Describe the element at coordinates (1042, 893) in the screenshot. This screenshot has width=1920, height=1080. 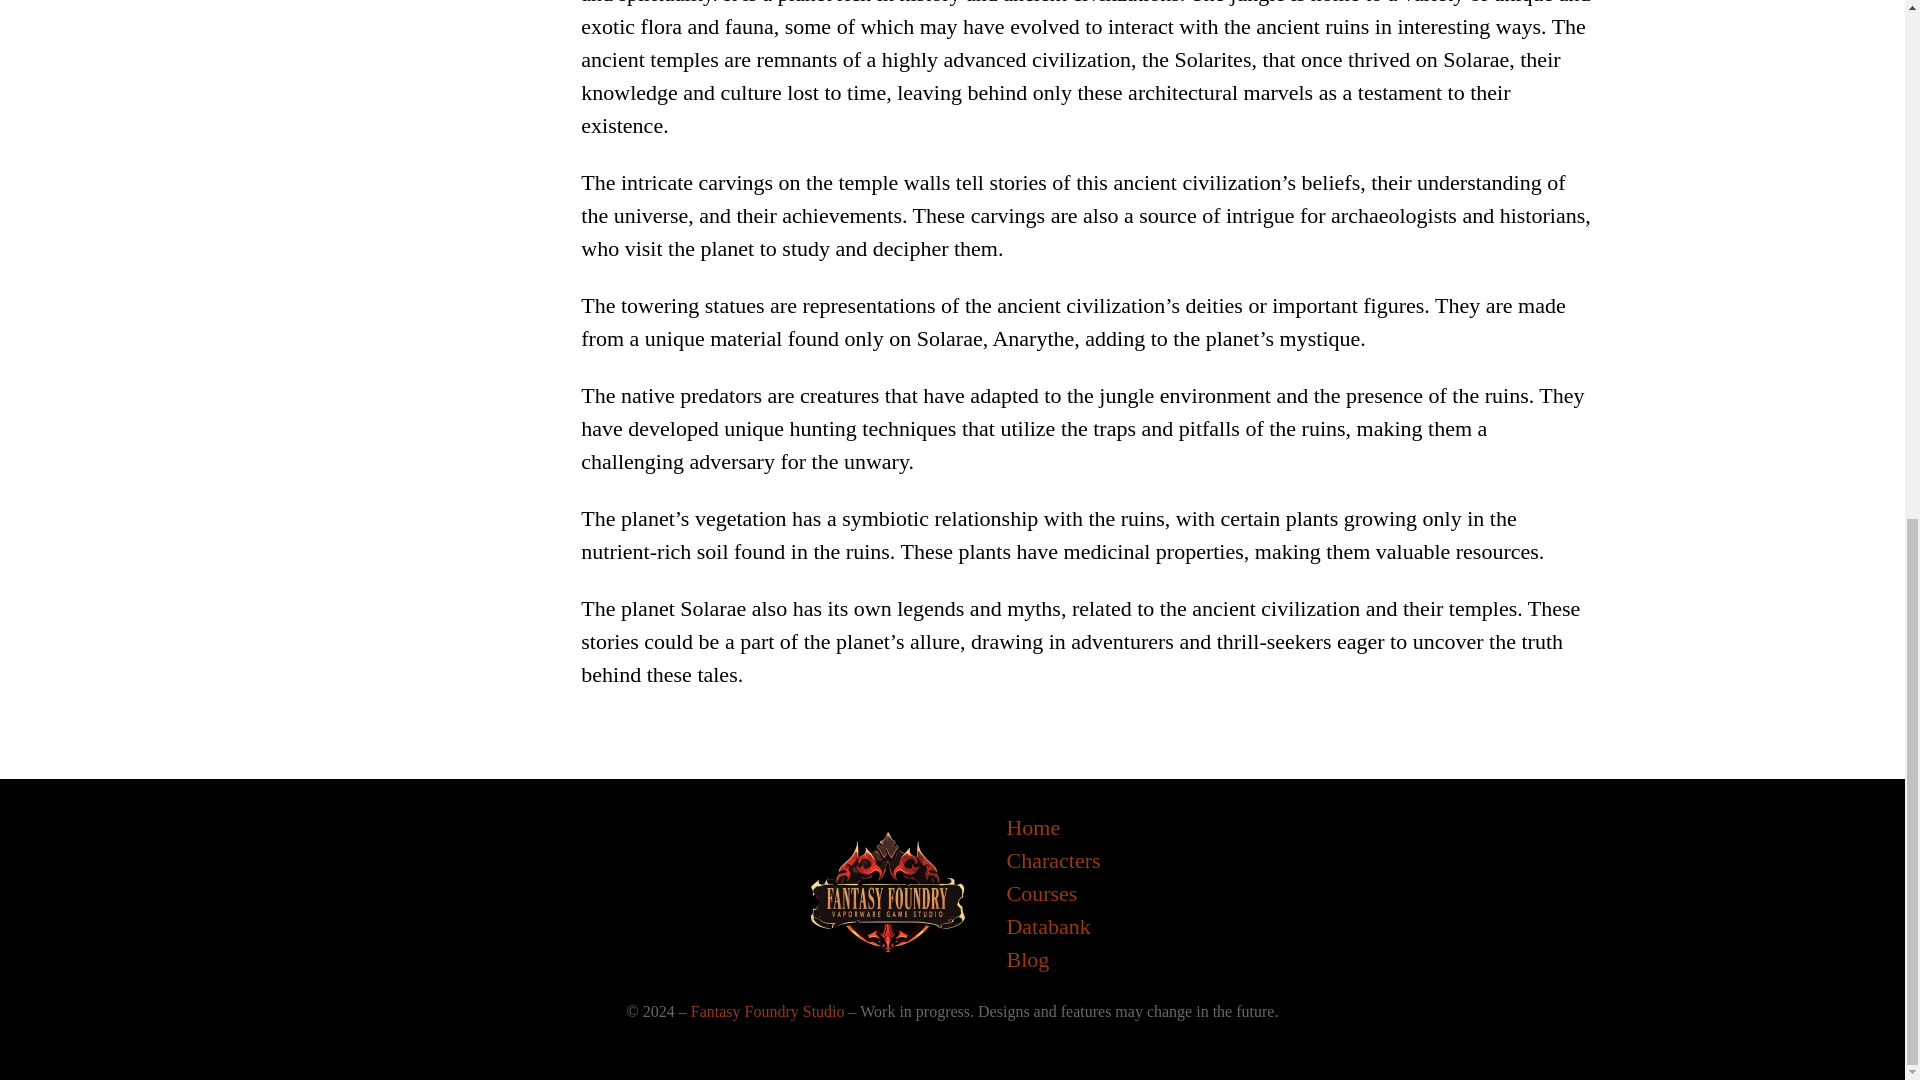
I see `Courses` at that location.